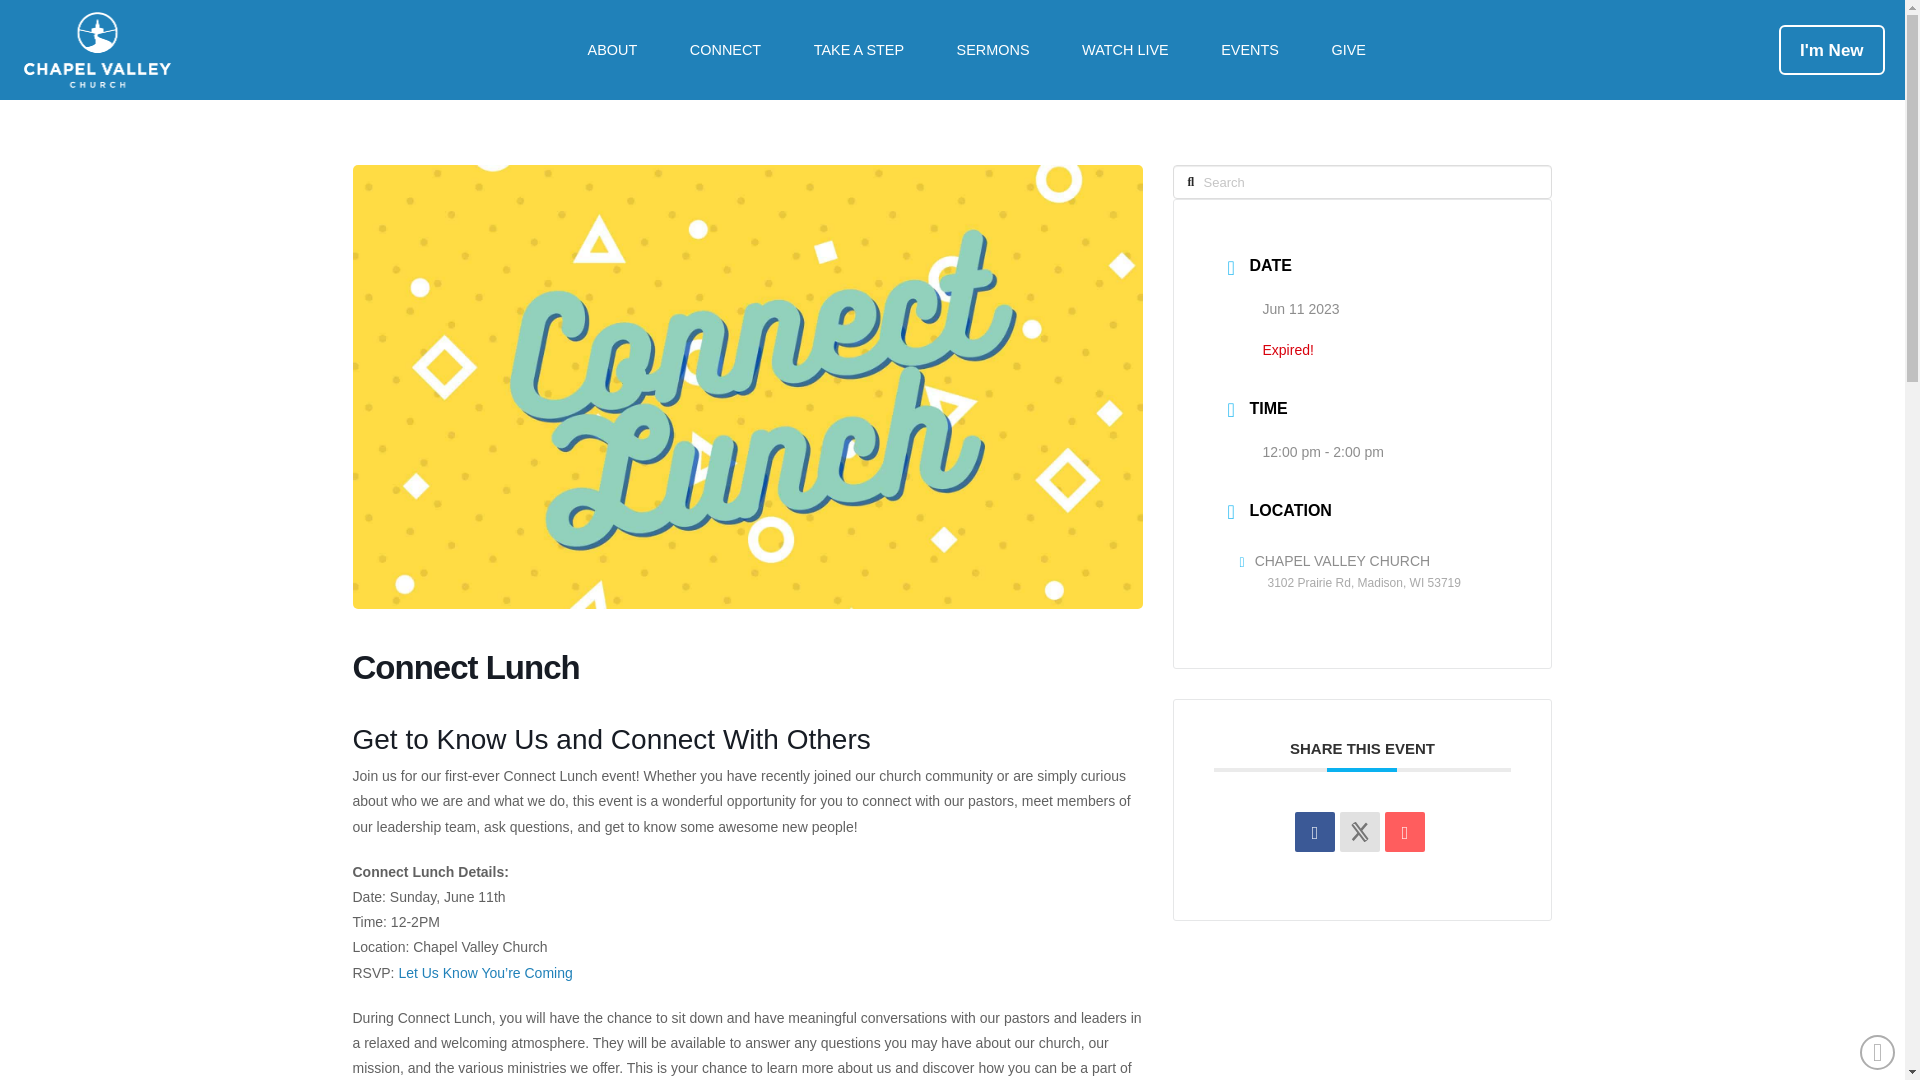  I want to click on WATCH LIVE, so click(1125, 50).